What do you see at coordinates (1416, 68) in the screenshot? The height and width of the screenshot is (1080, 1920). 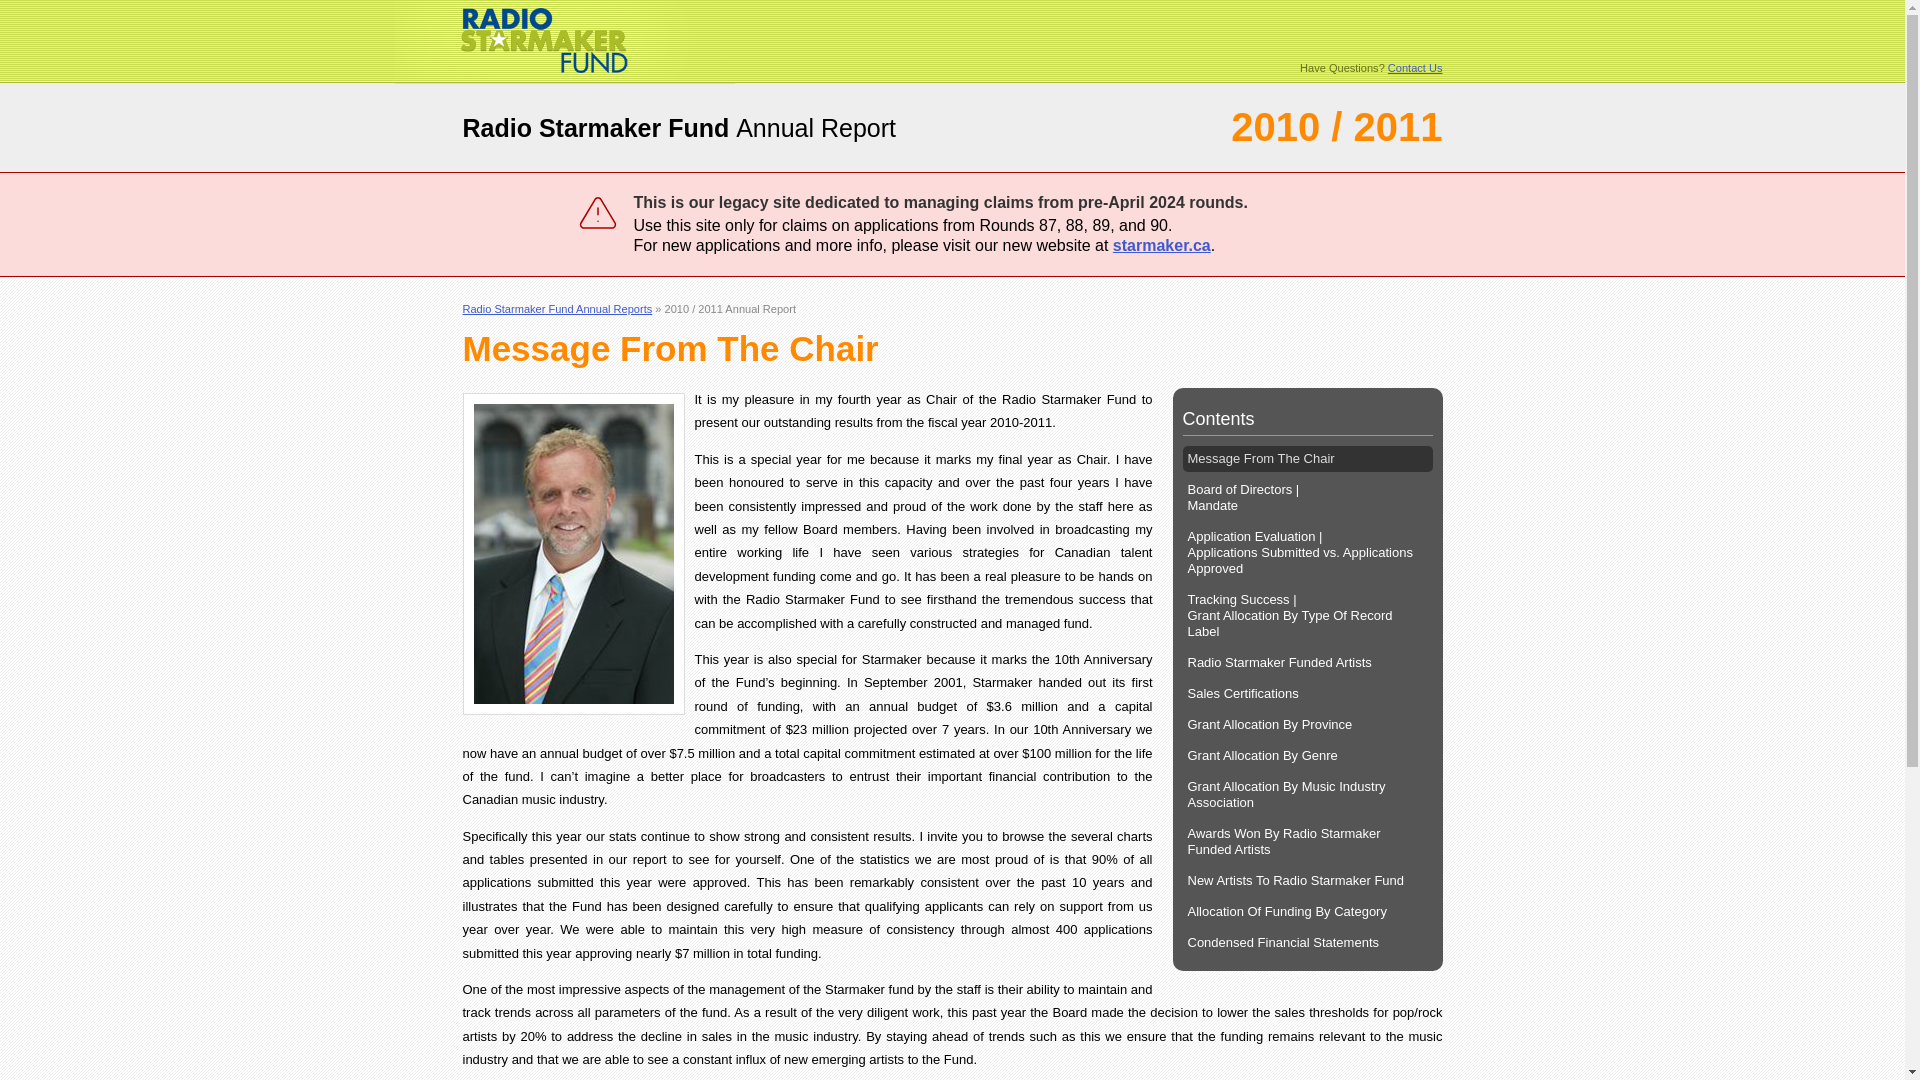 I see `Contact Us` at bounding box center [1416, 68].